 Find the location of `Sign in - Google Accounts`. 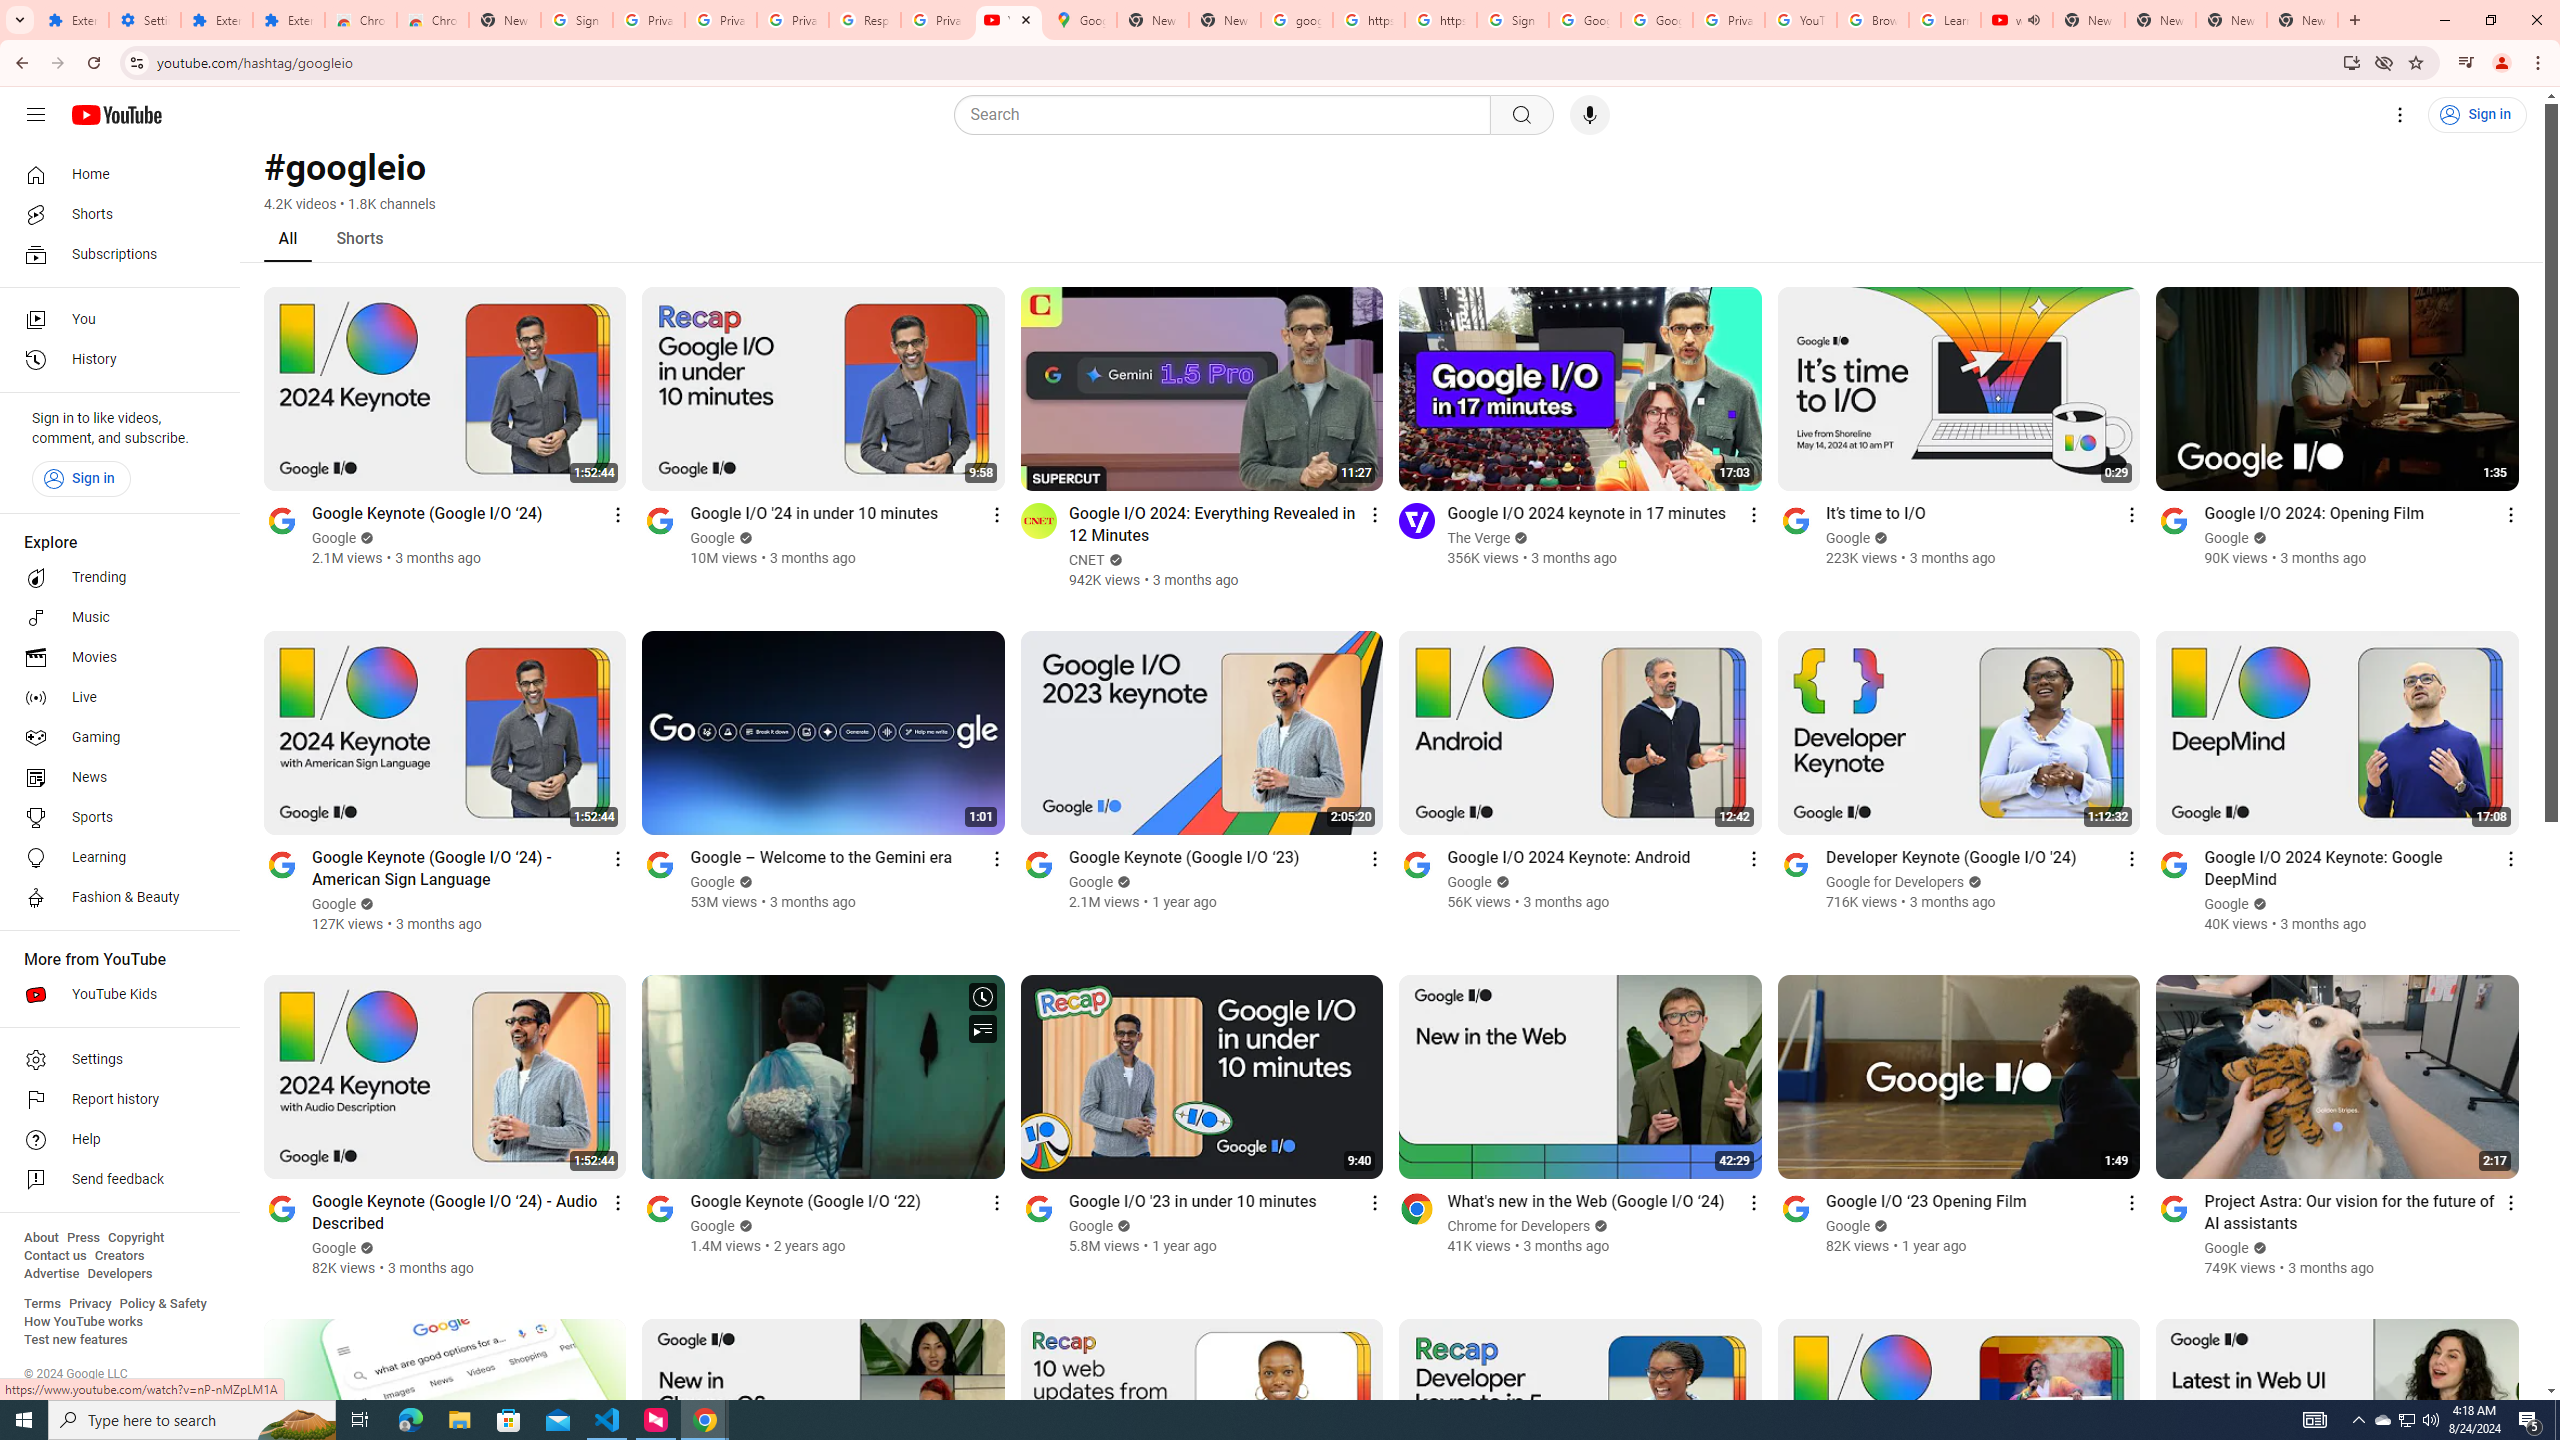

Sign in - Google Accounts is located at coordinates (1512, 20).